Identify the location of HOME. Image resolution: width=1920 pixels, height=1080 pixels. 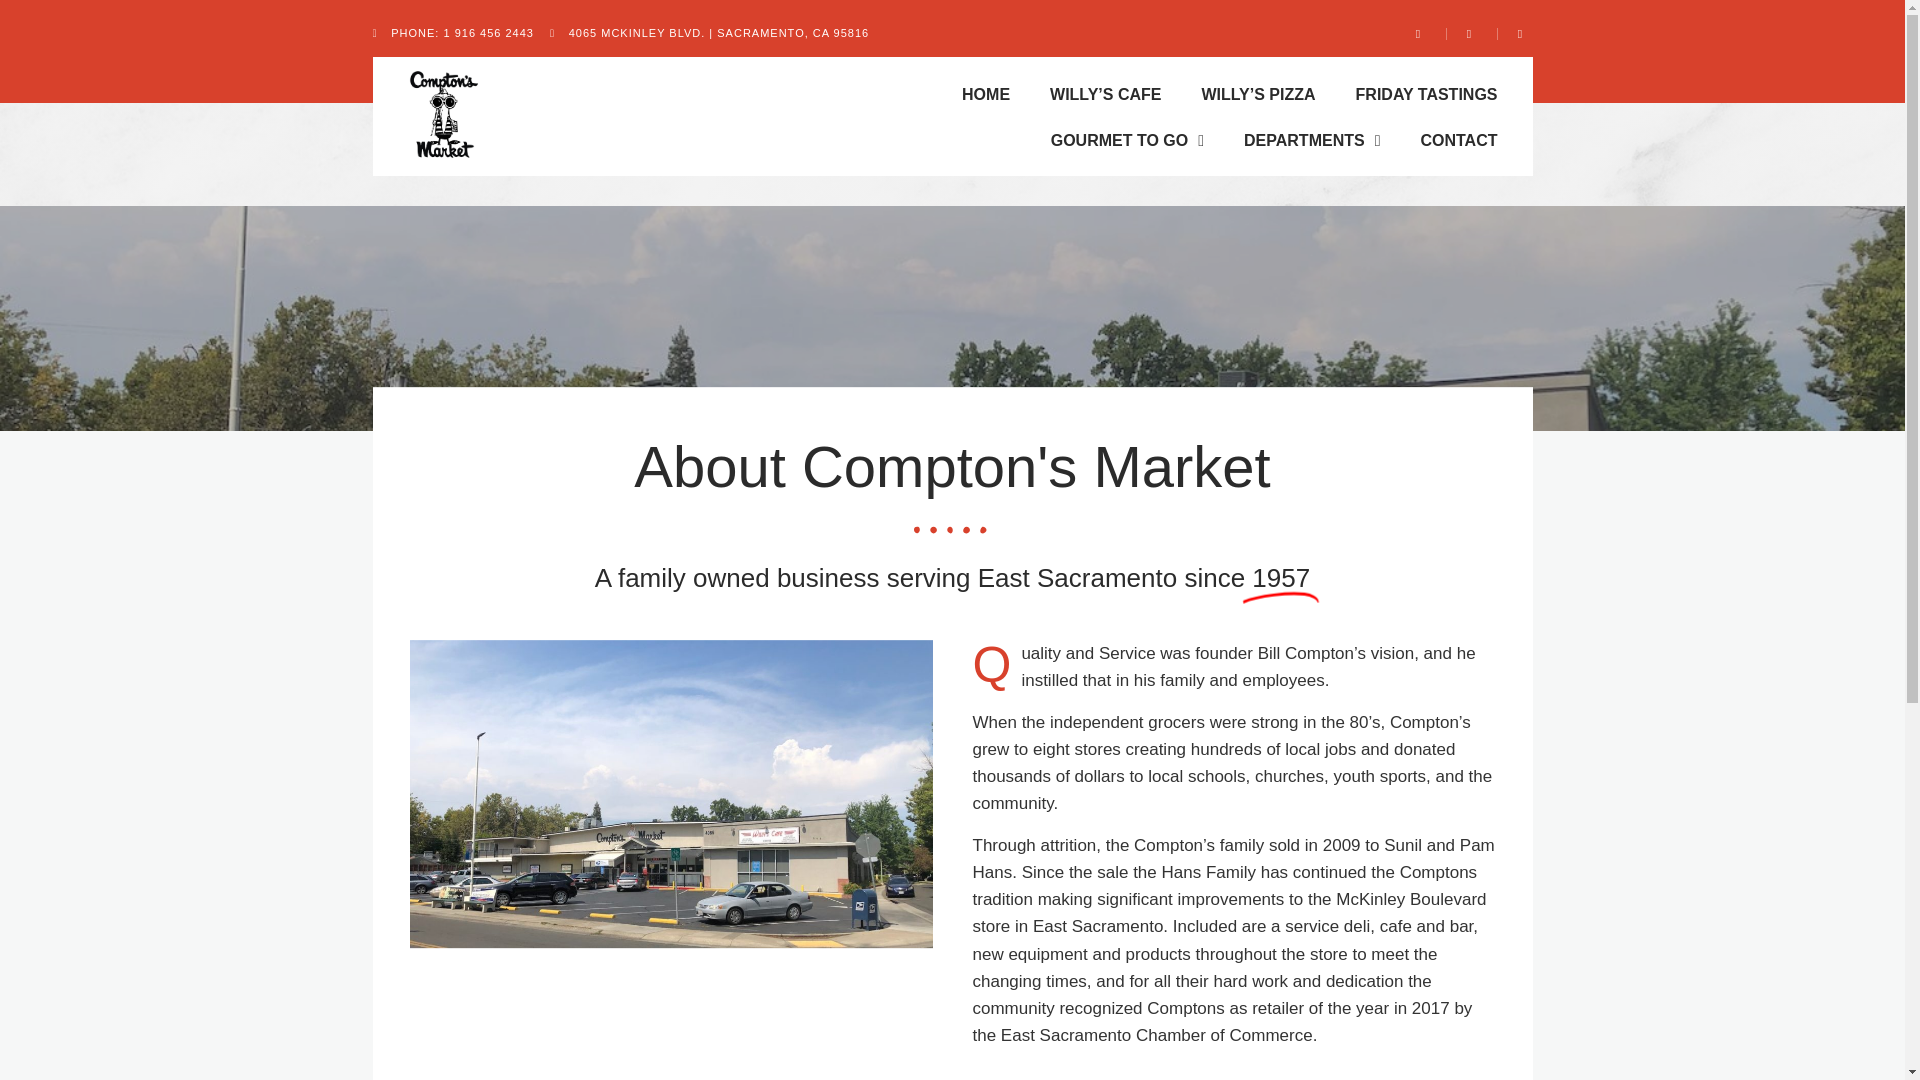
(986, 94).